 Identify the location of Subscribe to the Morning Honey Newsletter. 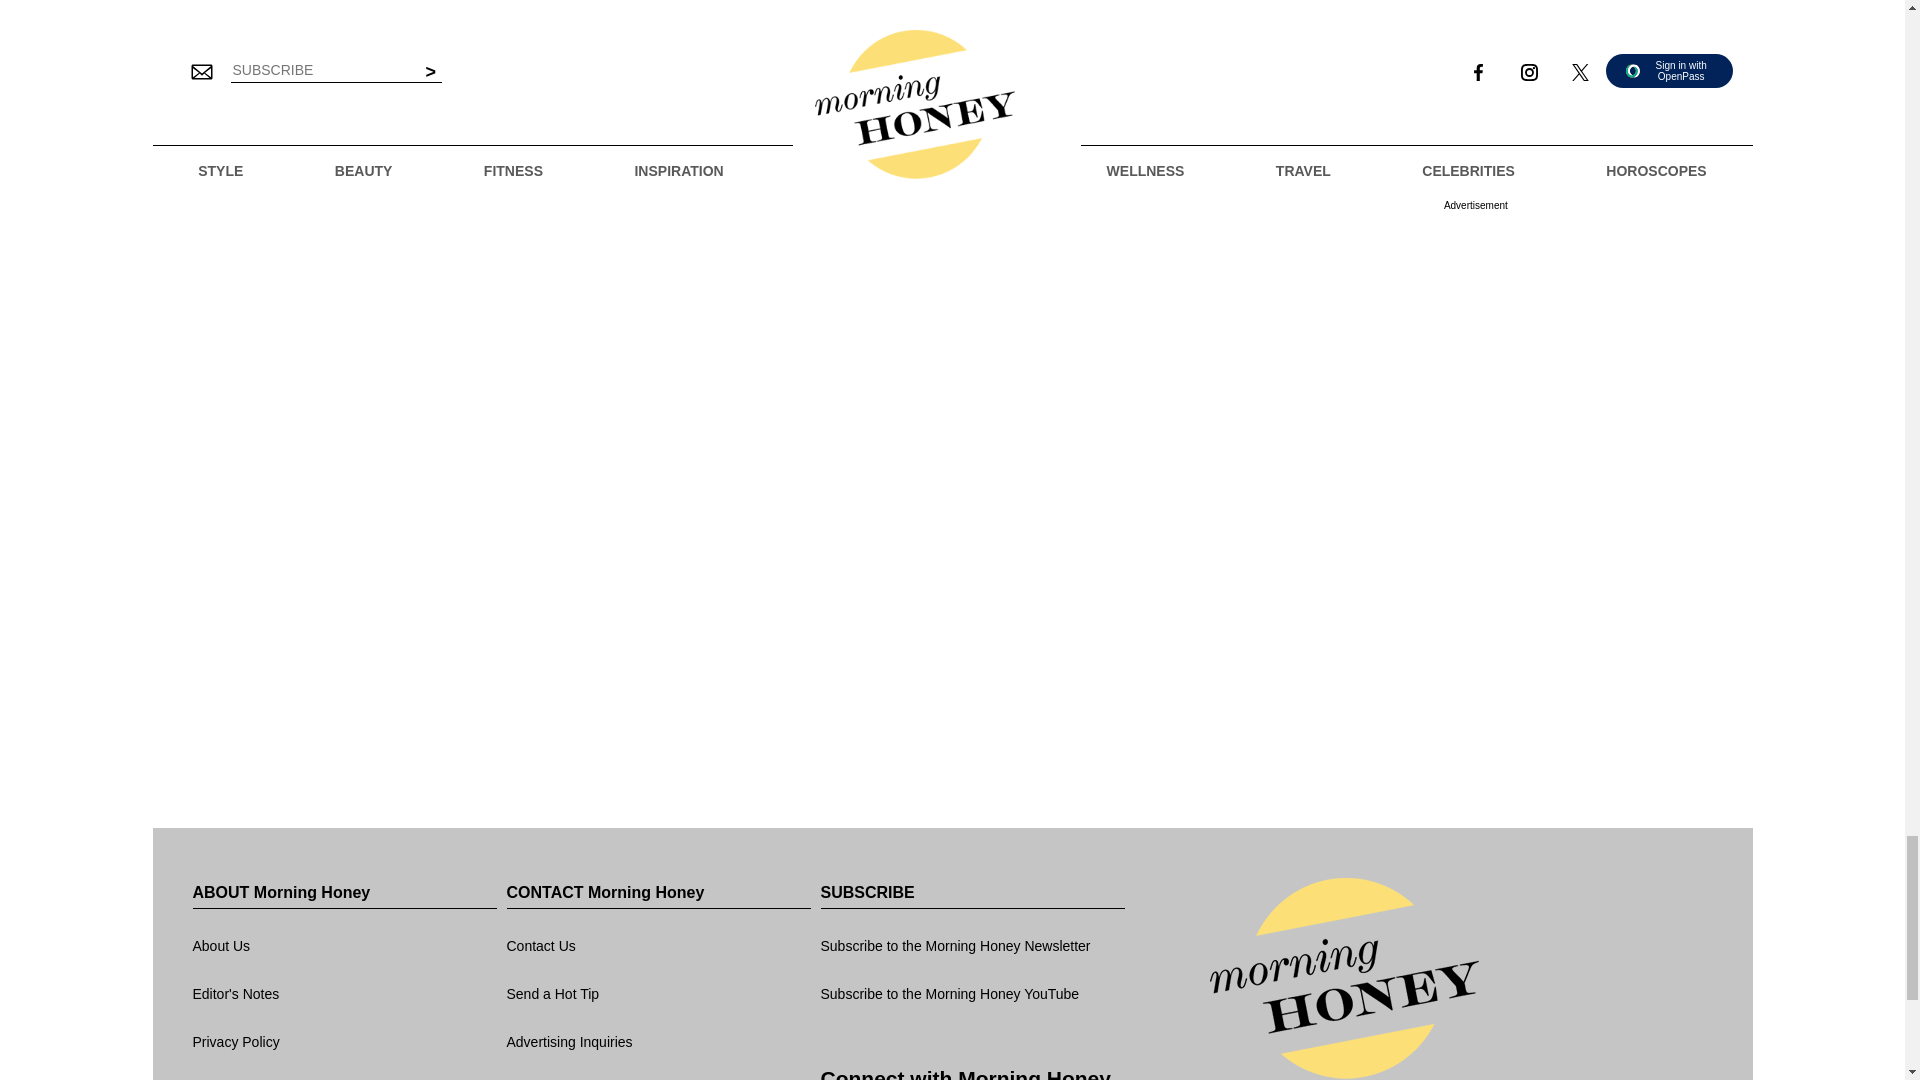
(971, 946).